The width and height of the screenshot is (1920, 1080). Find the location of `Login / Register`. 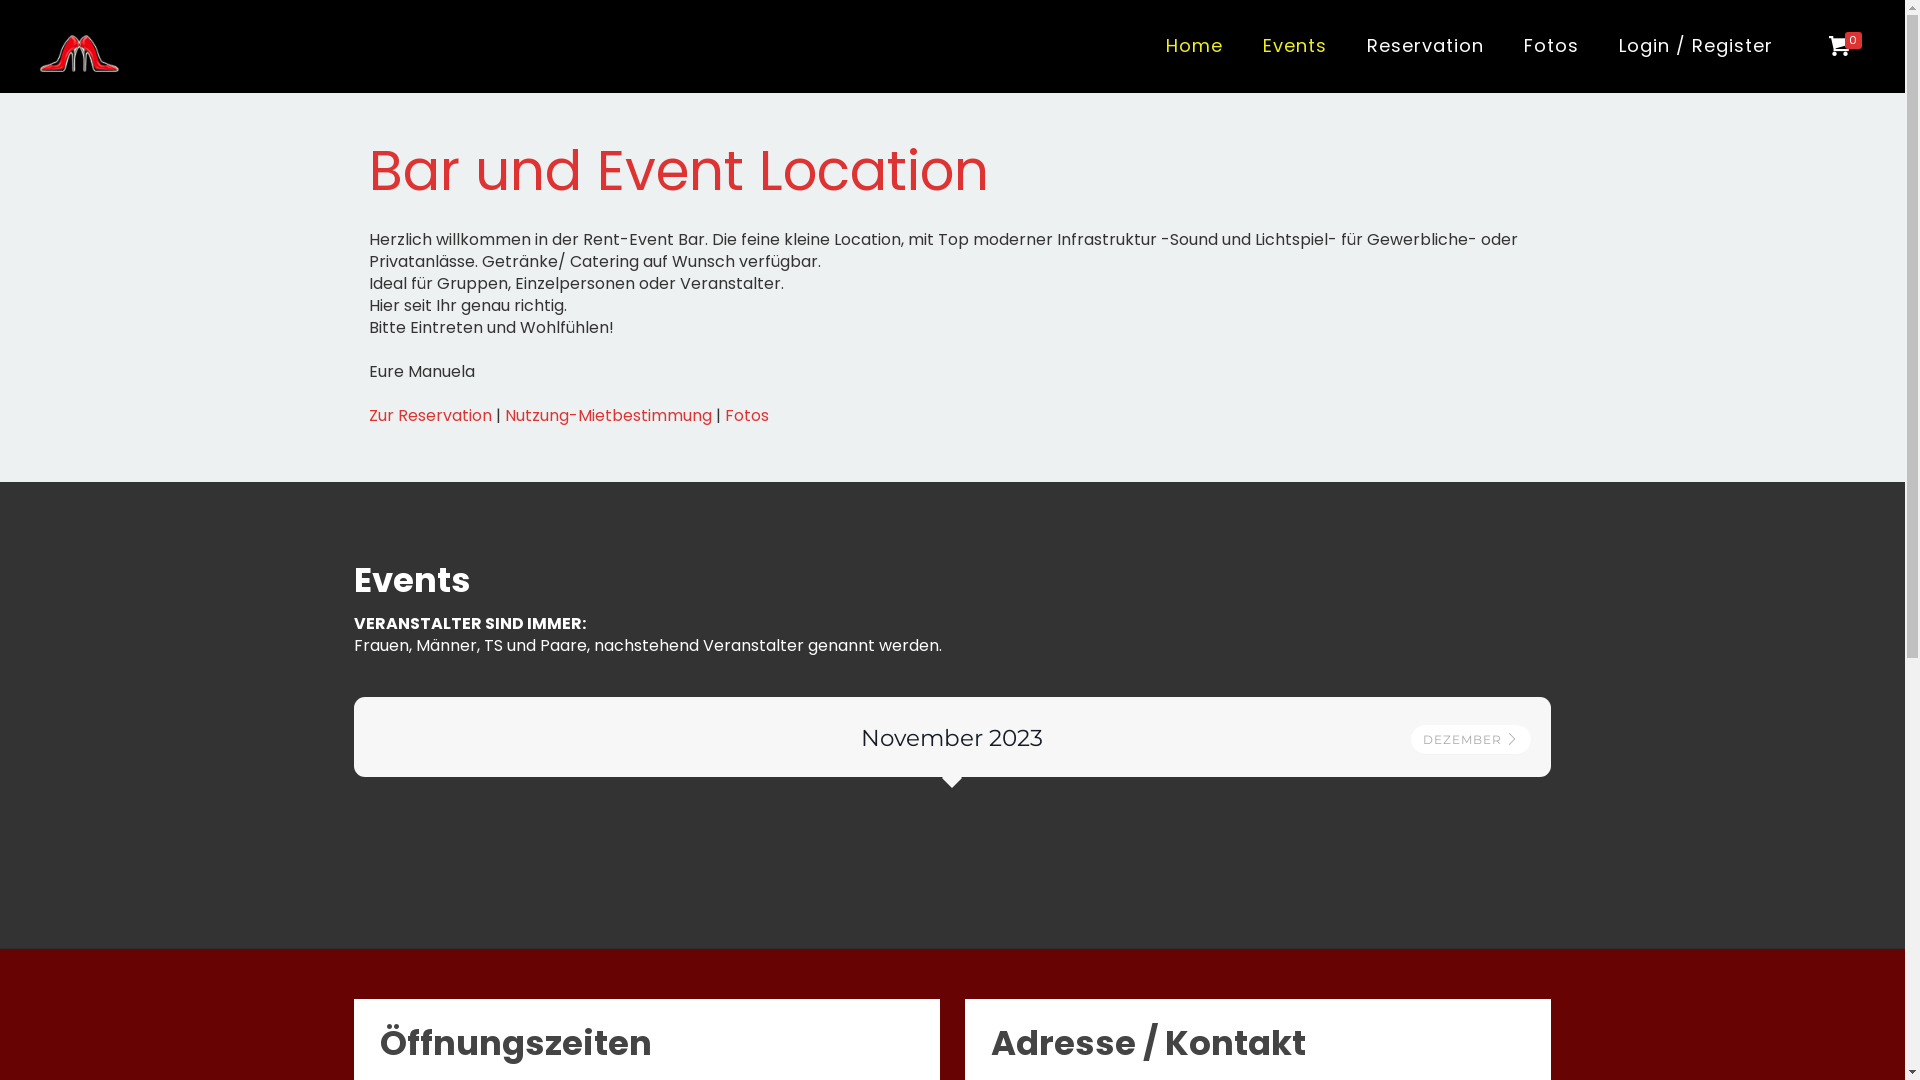

Login / Register is located at coordinates (1696, 46).